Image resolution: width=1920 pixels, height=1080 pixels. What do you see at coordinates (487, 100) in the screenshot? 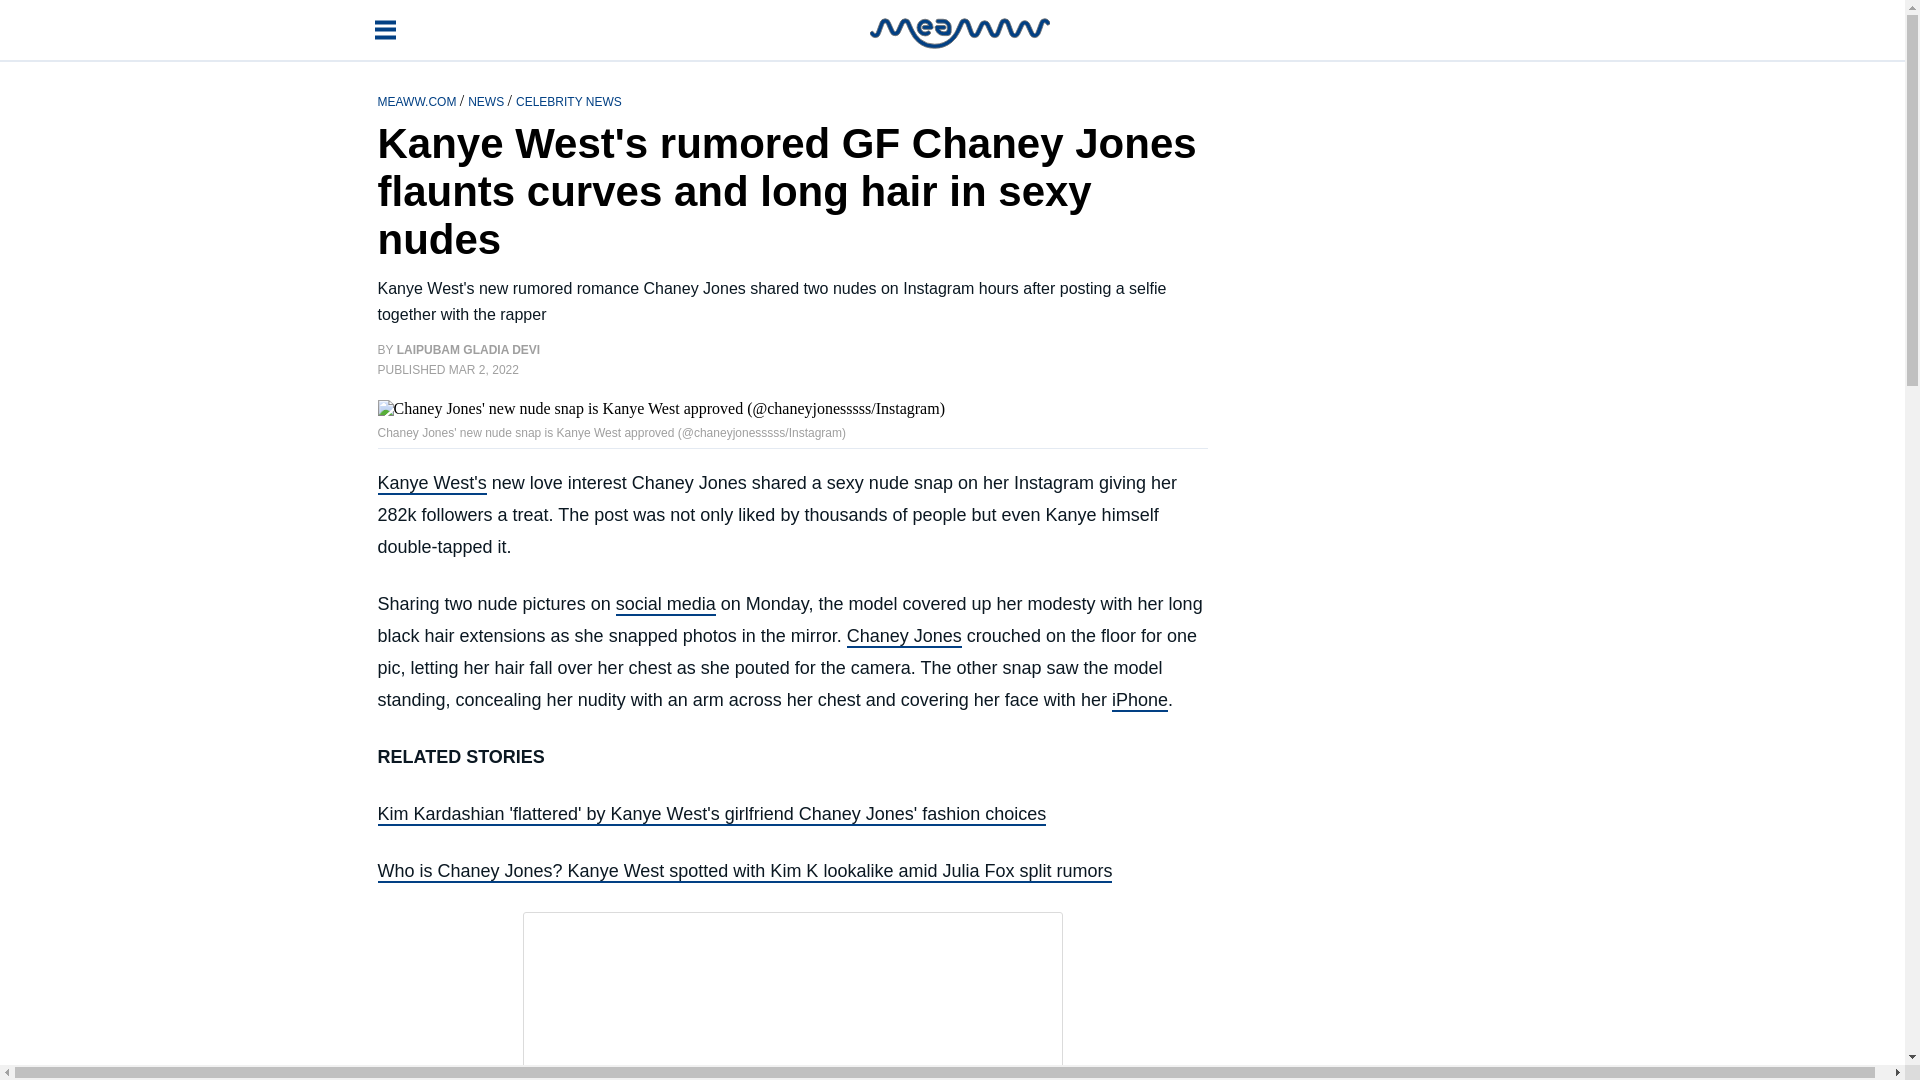
I see `NEWS` at bounding box center [487, 100].